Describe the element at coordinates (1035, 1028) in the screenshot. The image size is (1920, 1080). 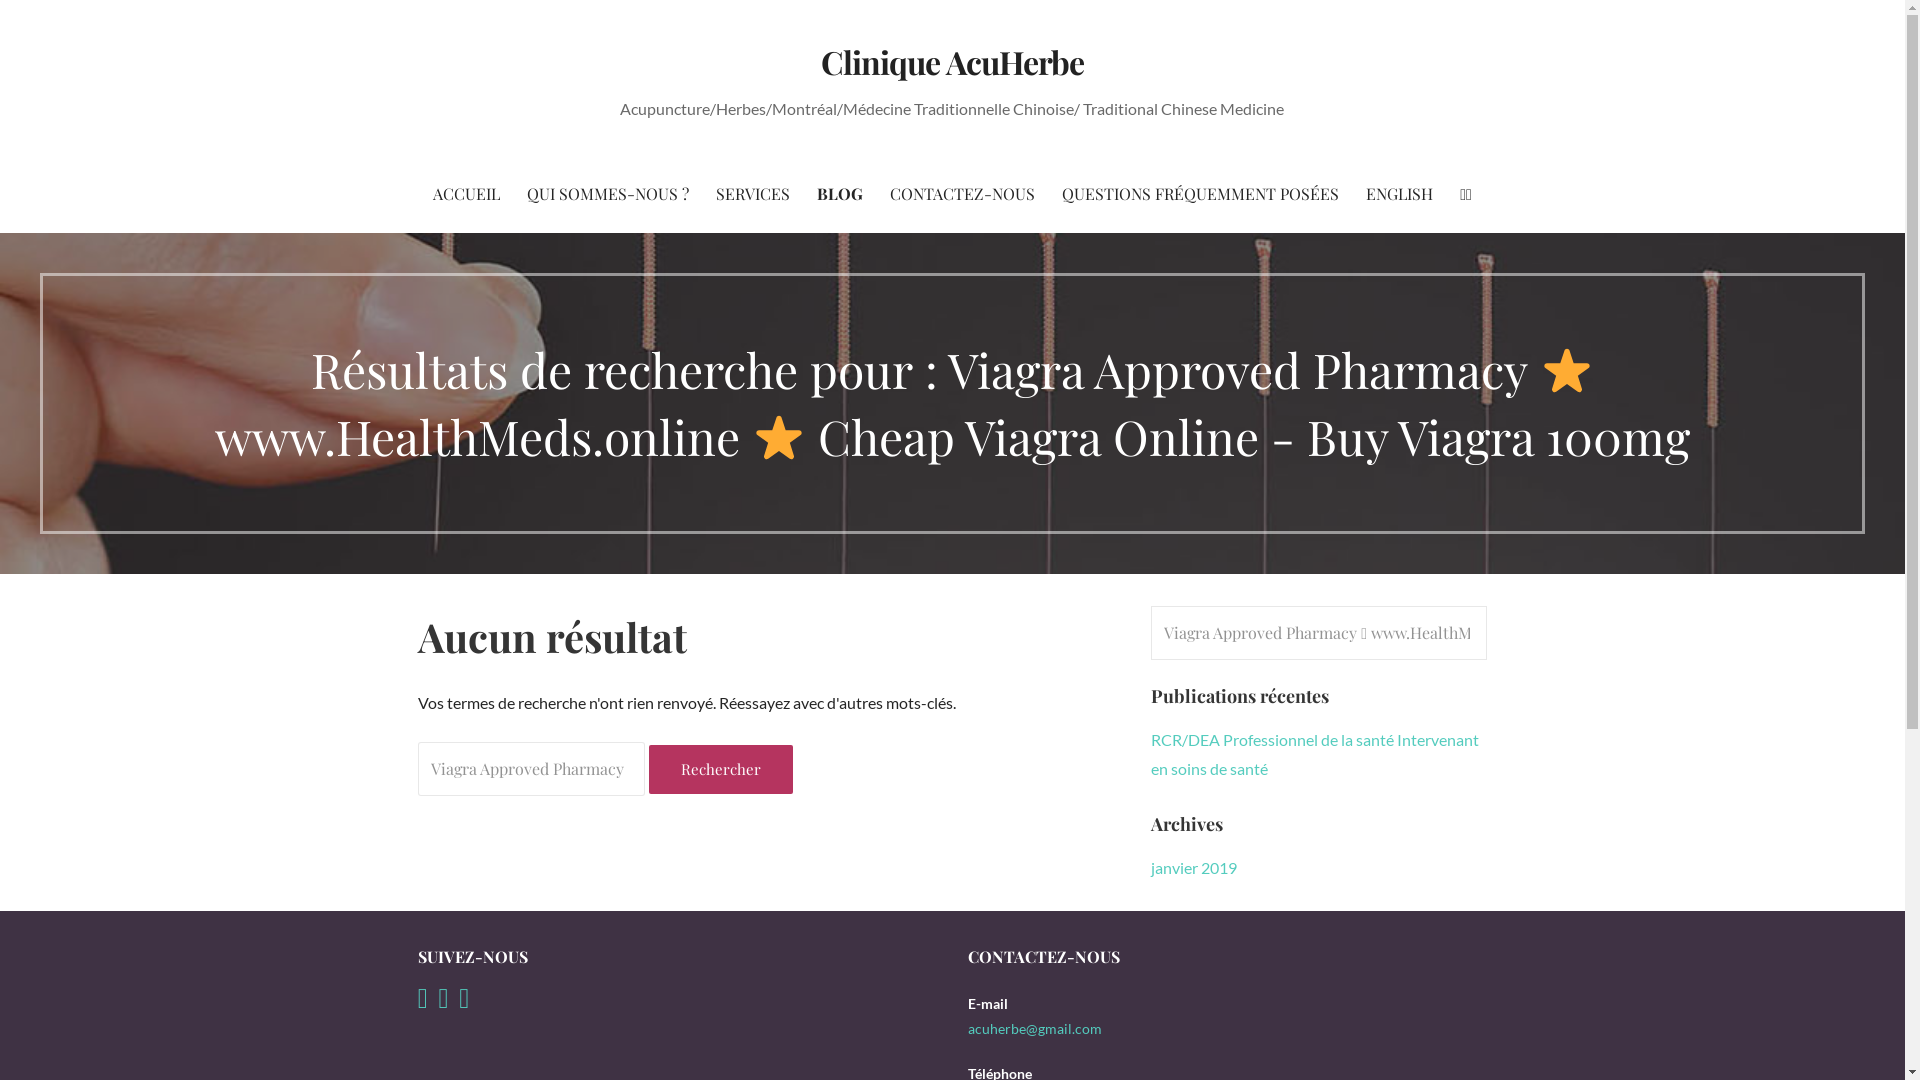
I see `acuherbe@gmail.com` at that location.